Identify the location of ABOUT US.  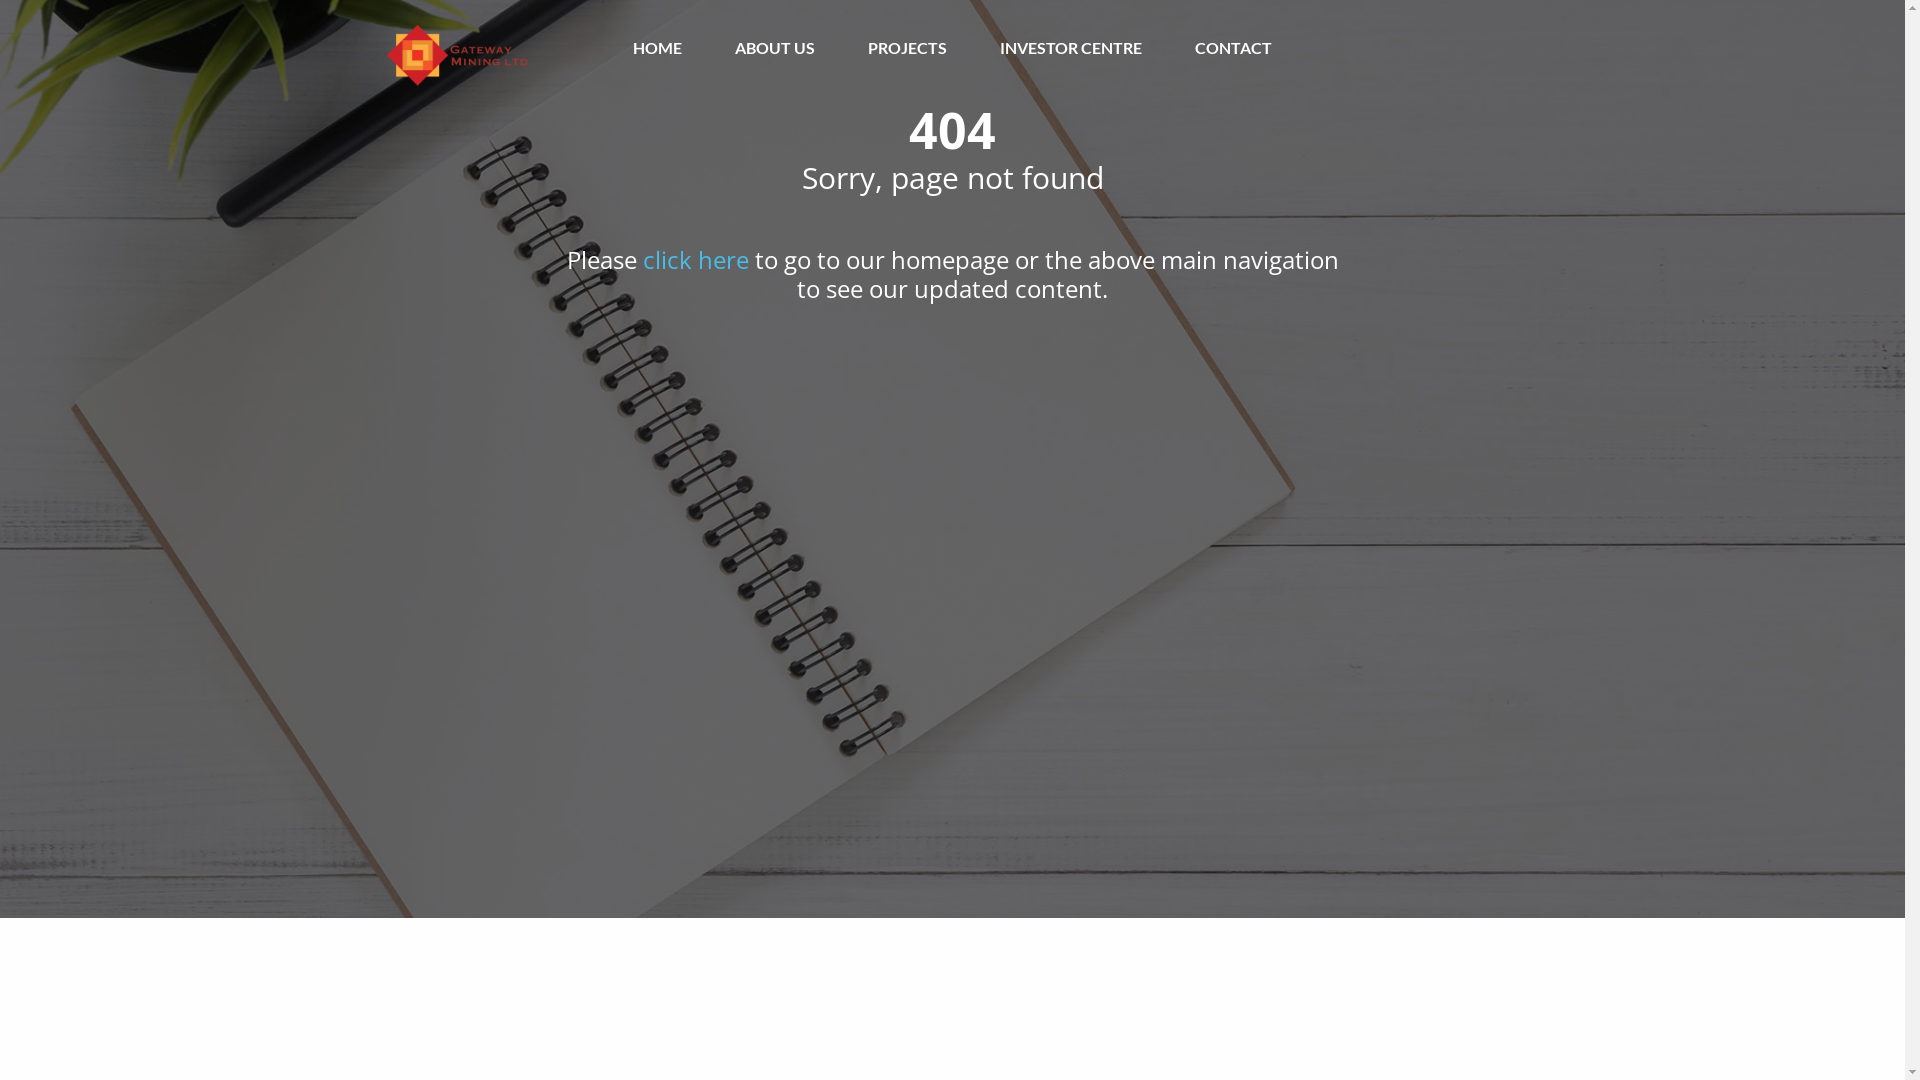
(775, 48).